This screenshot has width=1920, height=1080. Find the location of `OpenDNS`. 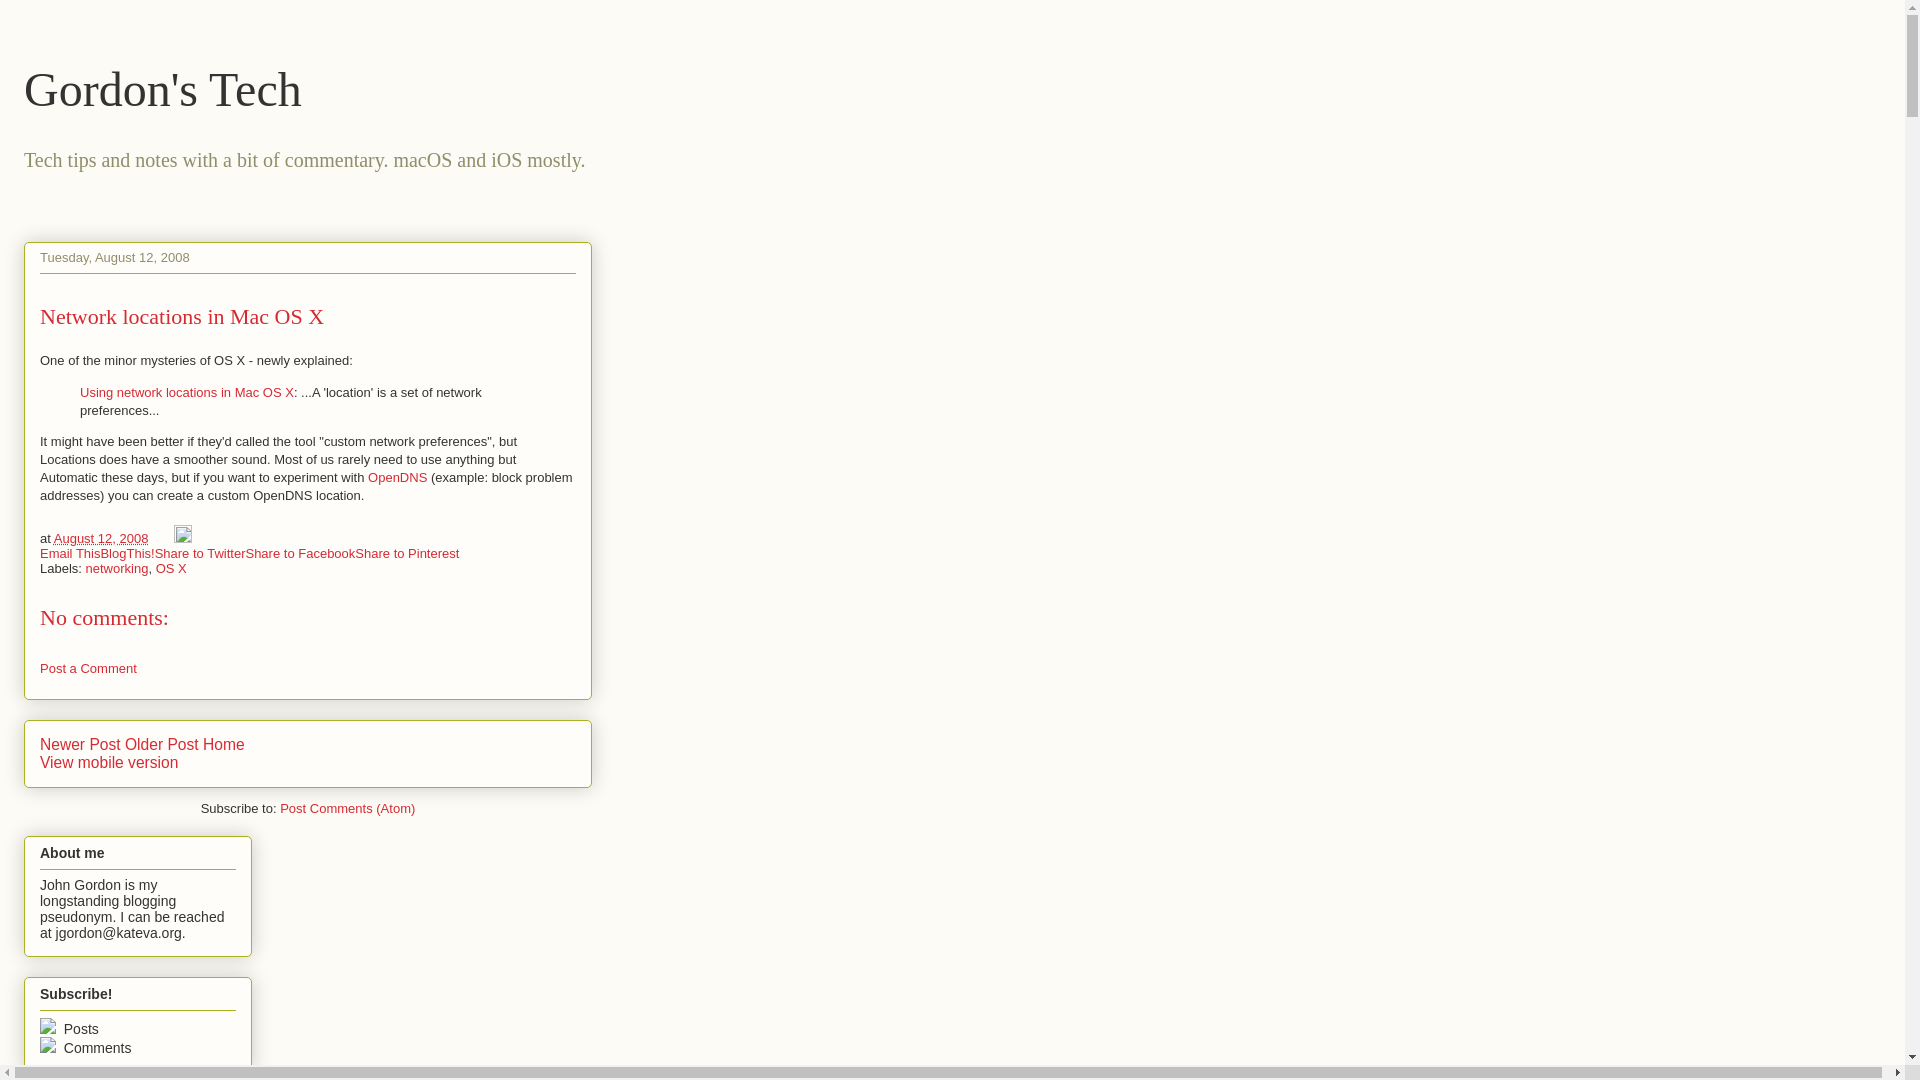

OpenDNS is located at coordinates (399, 476).